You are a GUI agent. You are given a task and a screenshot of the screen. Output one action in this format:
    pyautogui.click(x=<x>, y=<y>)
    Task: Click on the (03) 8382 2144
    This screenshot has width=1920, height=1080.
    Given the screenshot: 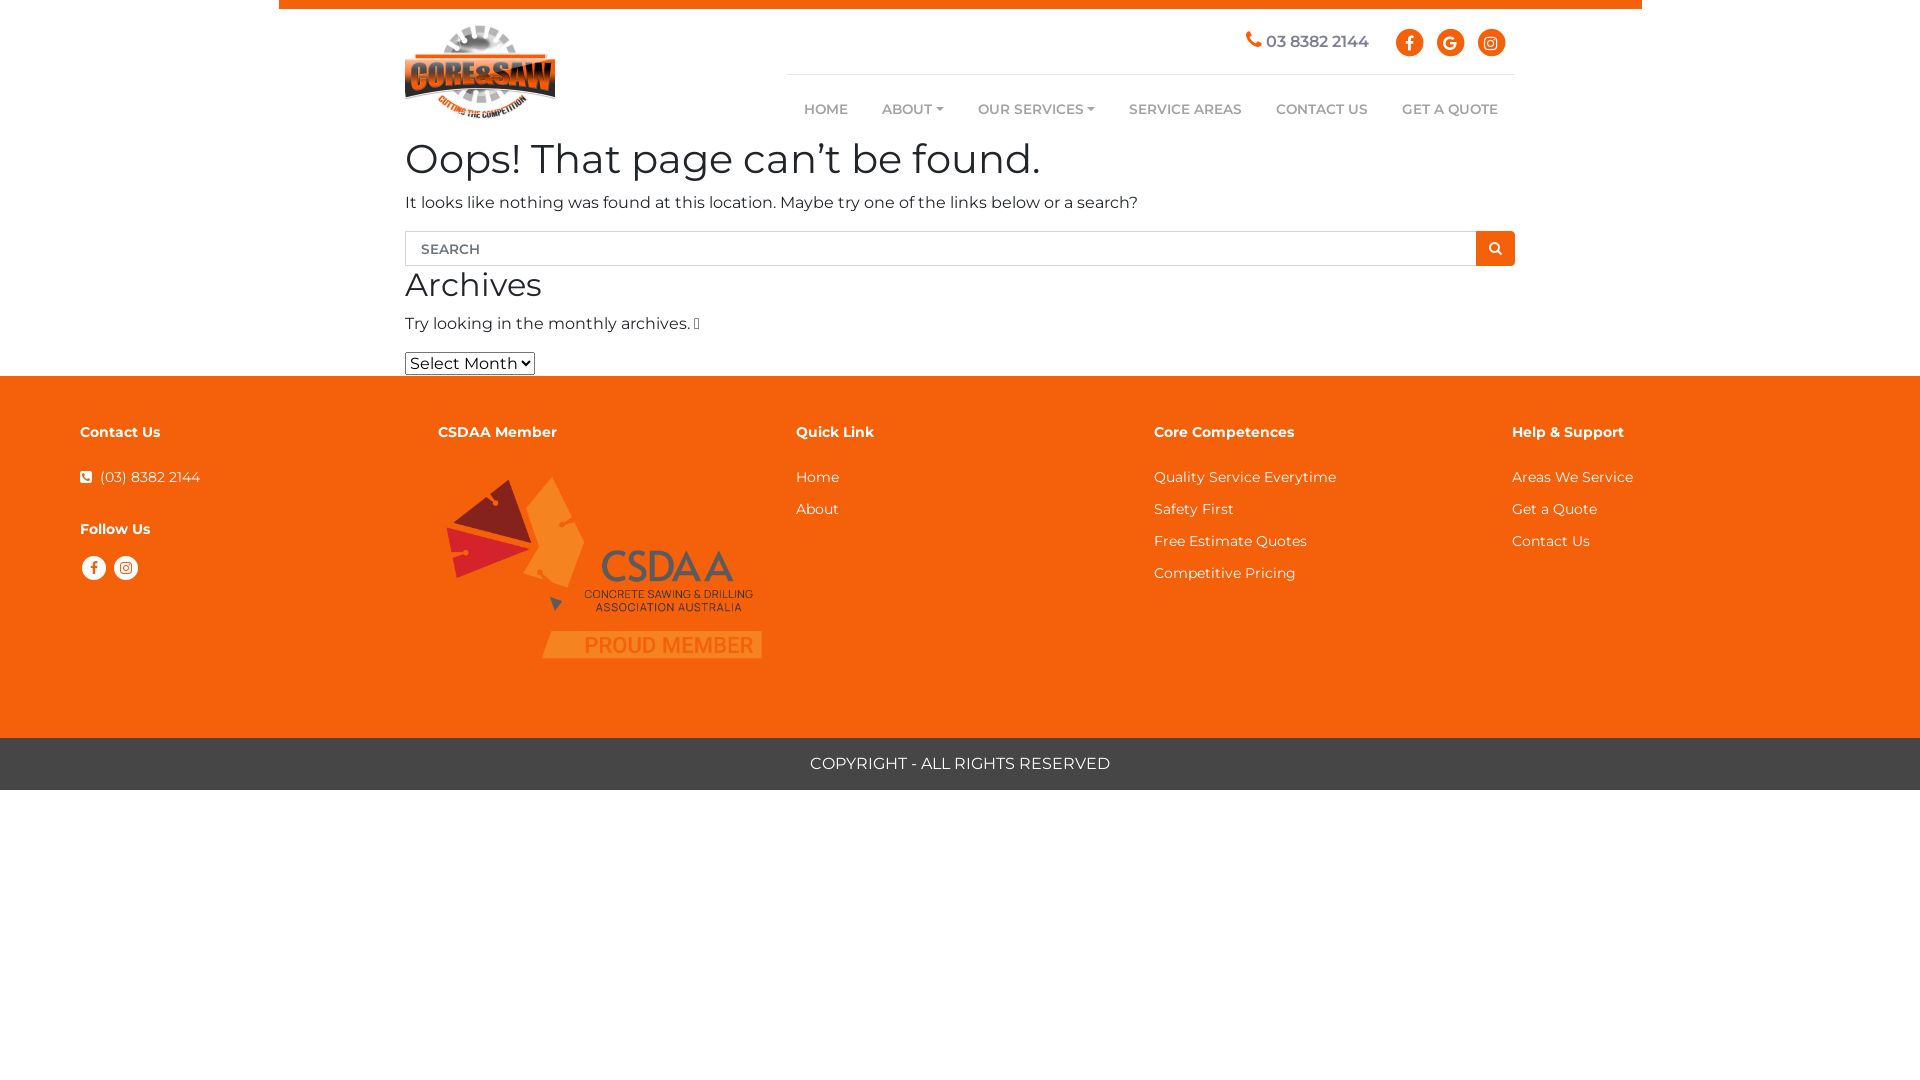 What is the action you would take?
    pyautogui.click(x=140, y=477)
    